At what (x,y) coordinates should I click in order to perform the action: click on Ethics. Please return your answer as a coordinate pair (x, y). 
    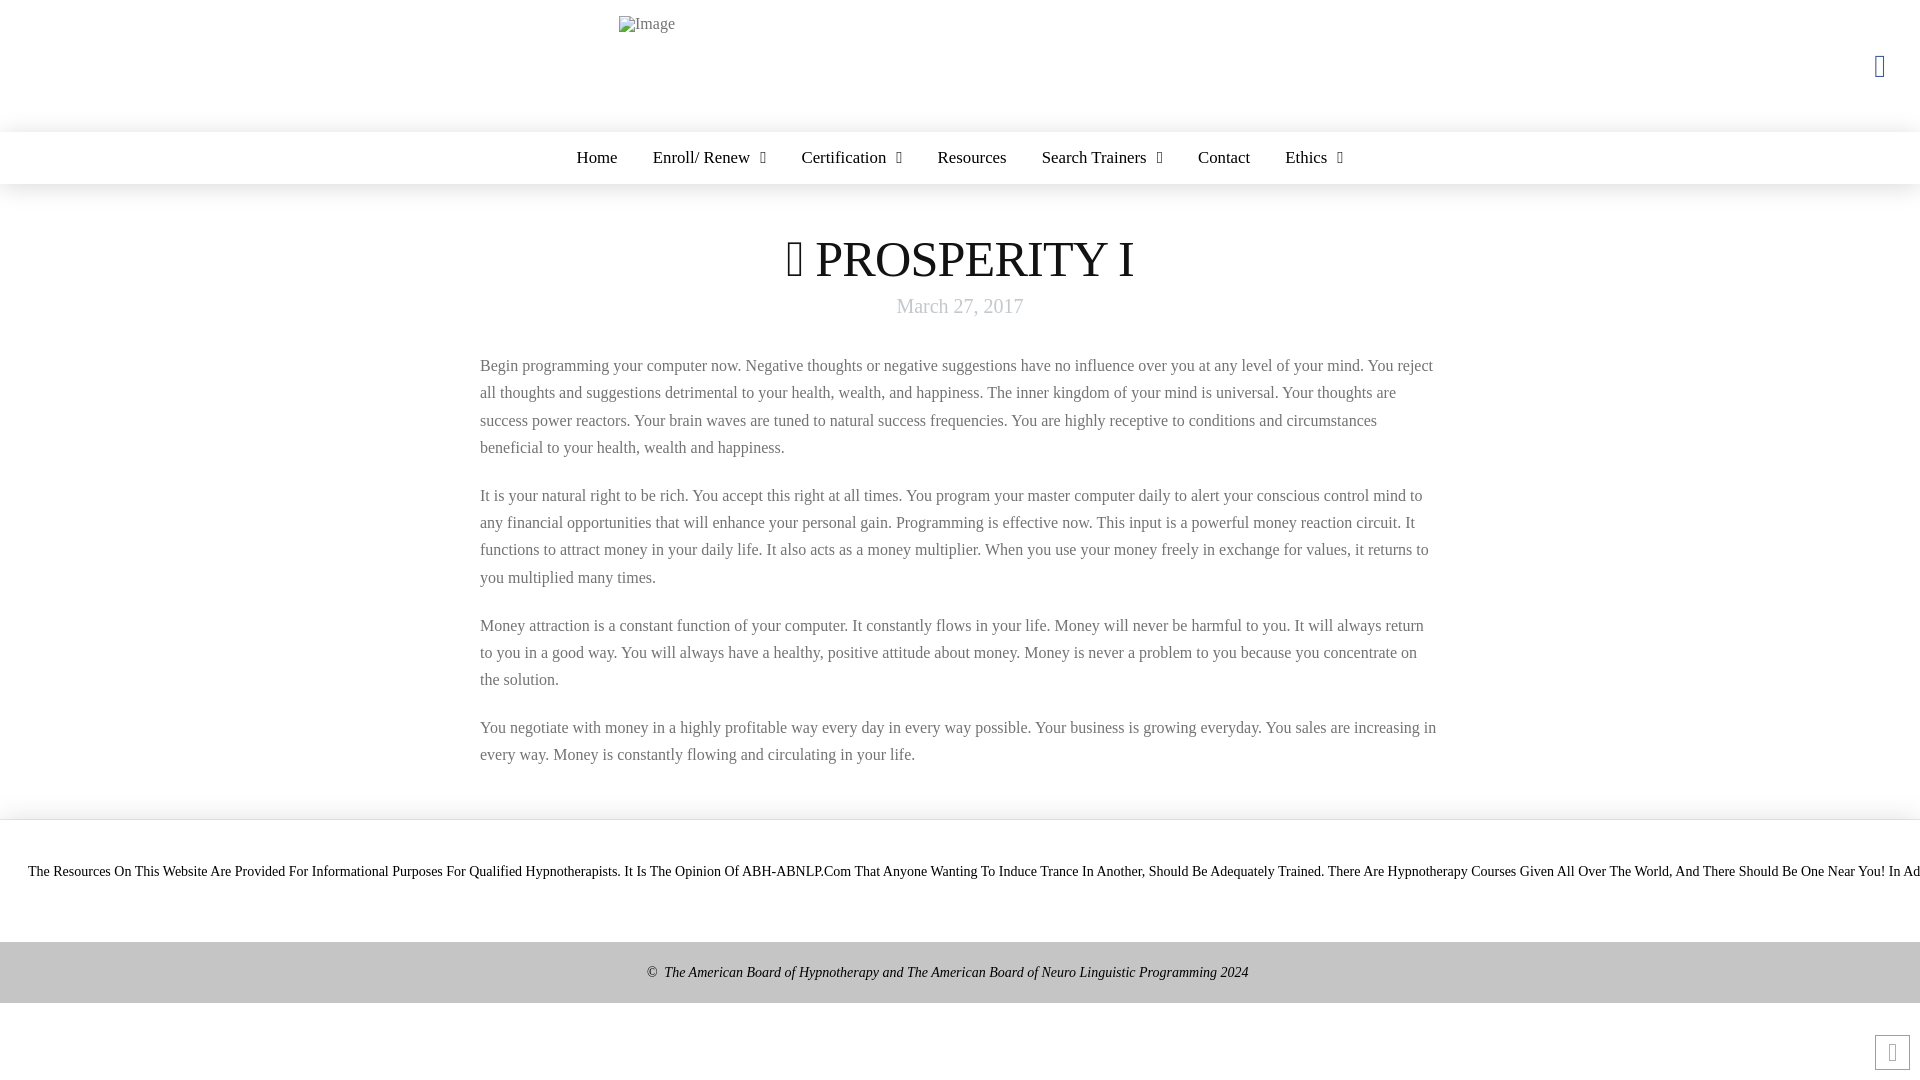
    Looking at the image, I should click on (1314, 157).